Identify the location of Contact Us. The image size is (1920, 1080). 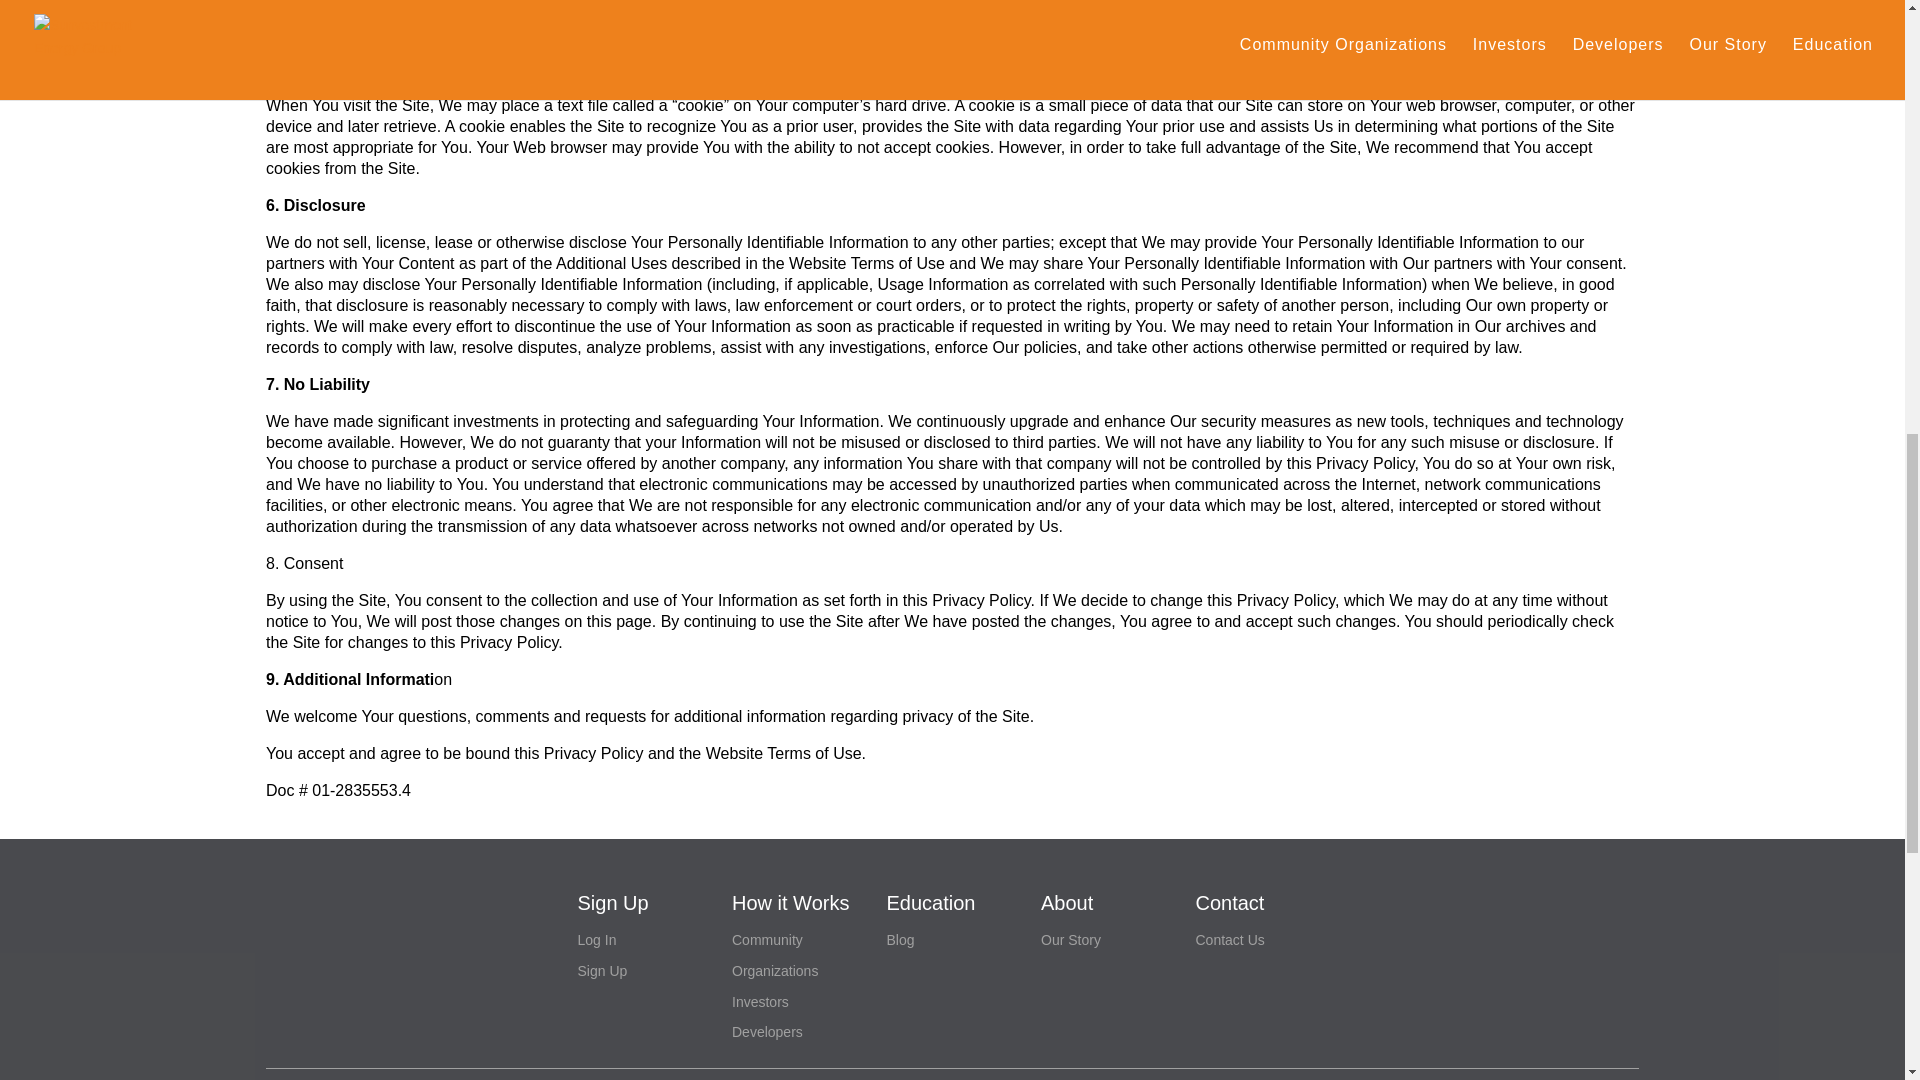
(1230, 940).